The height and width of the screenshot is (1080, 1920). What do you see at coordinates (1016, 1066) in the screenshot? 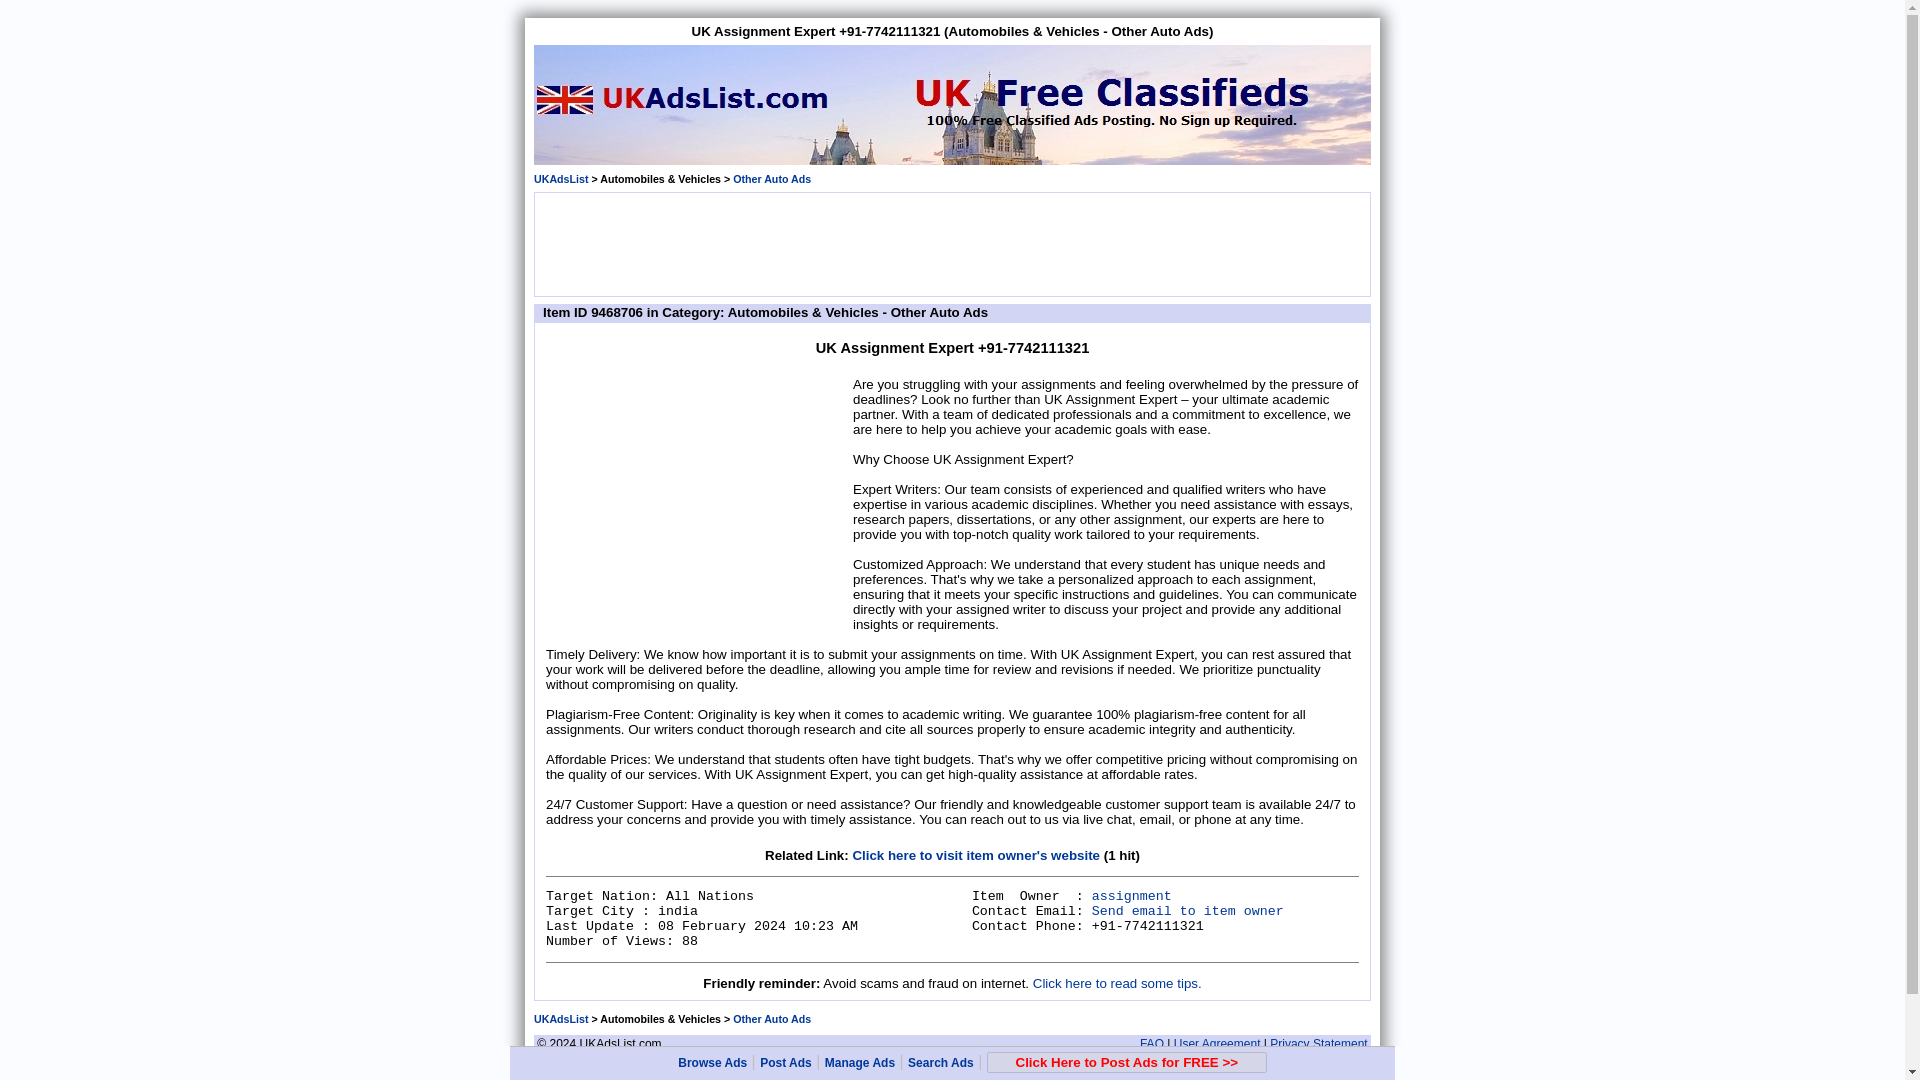
I see `CNNetAds.com` at bounding box center [1016, 1066].